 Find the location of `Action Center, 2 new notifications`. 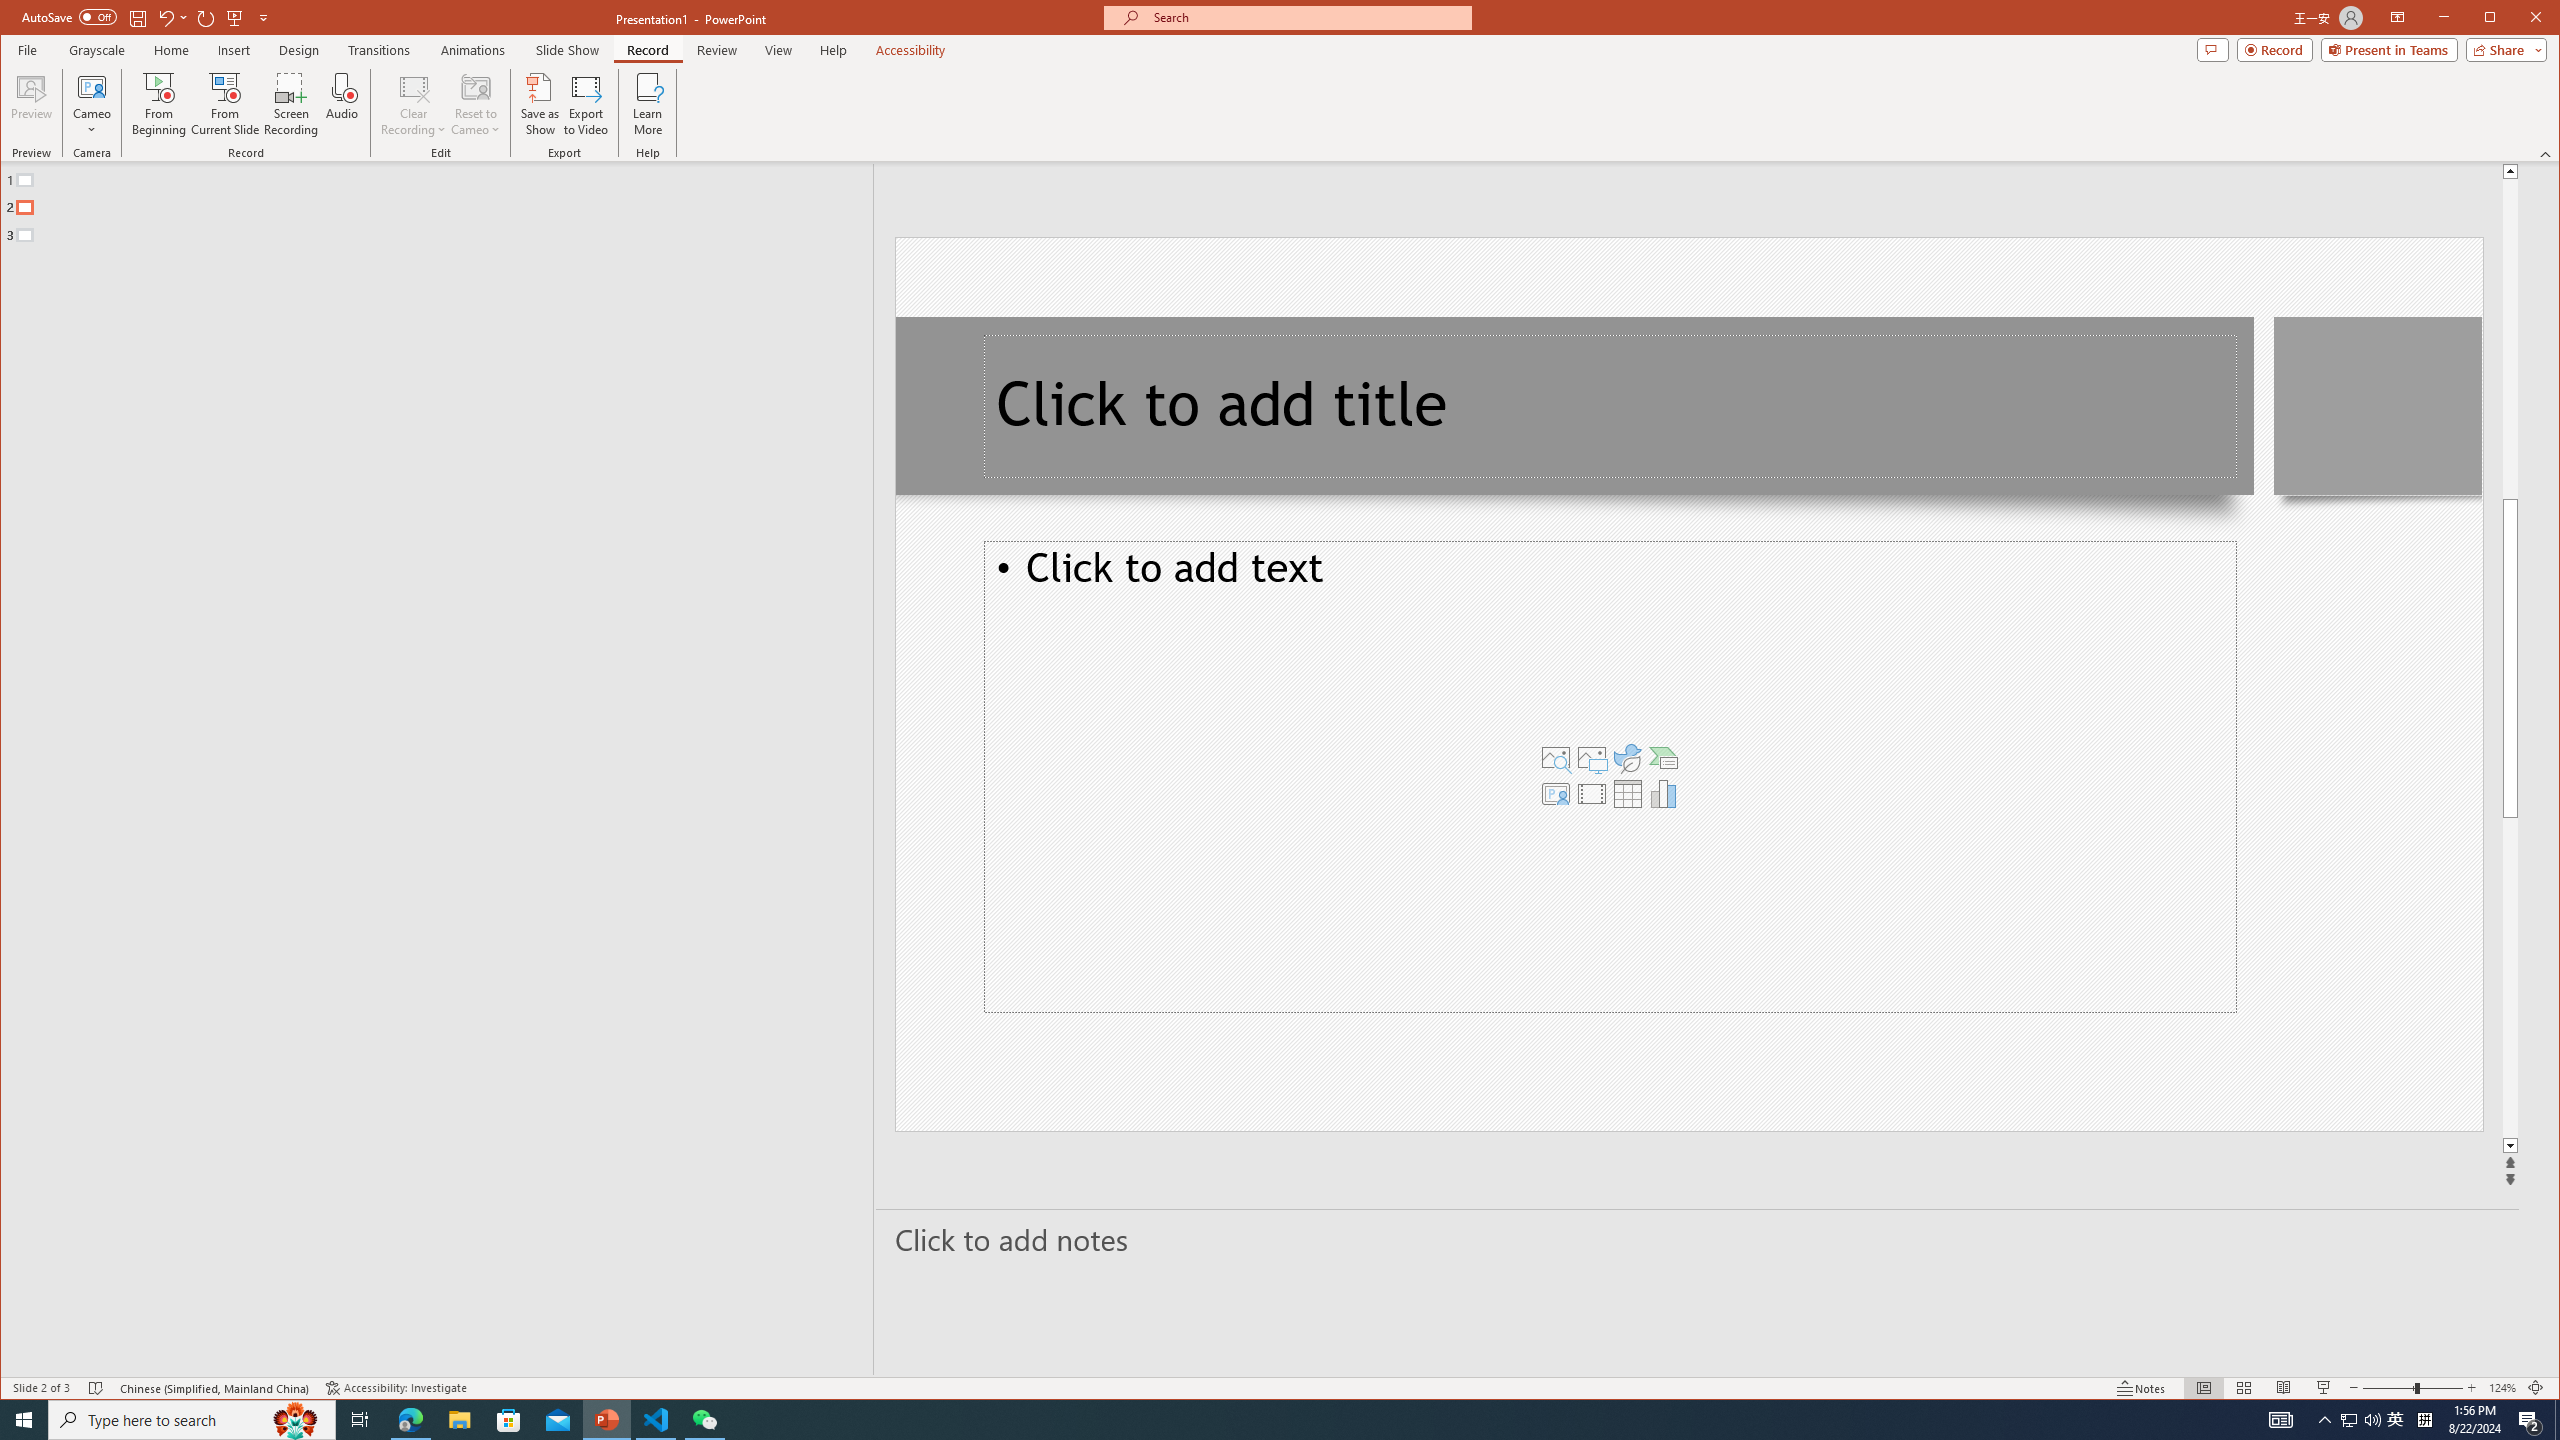

Action Center, 2 new notifications is located at coordinates (2530, 1420).